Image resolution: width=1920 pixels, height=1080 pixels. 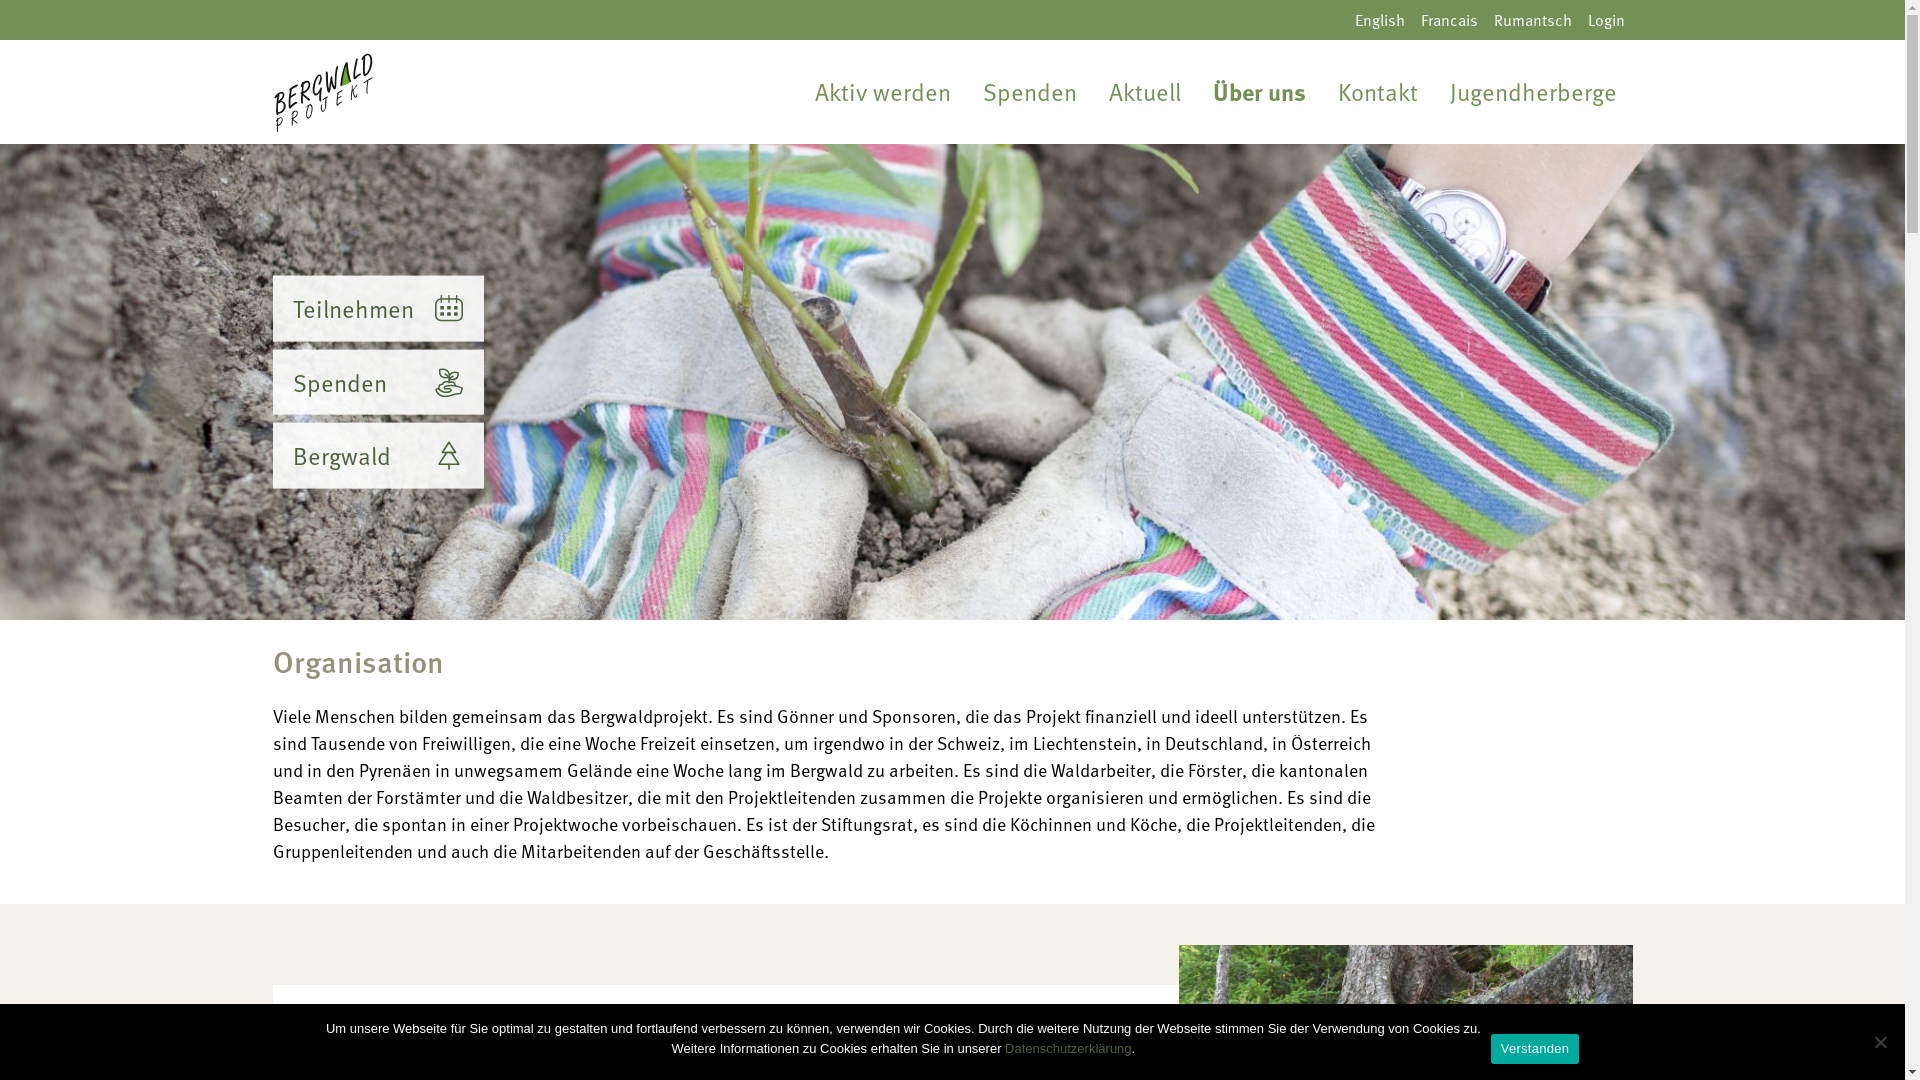 I want to click on Jugendherberge, so click(x=1534, y=92).